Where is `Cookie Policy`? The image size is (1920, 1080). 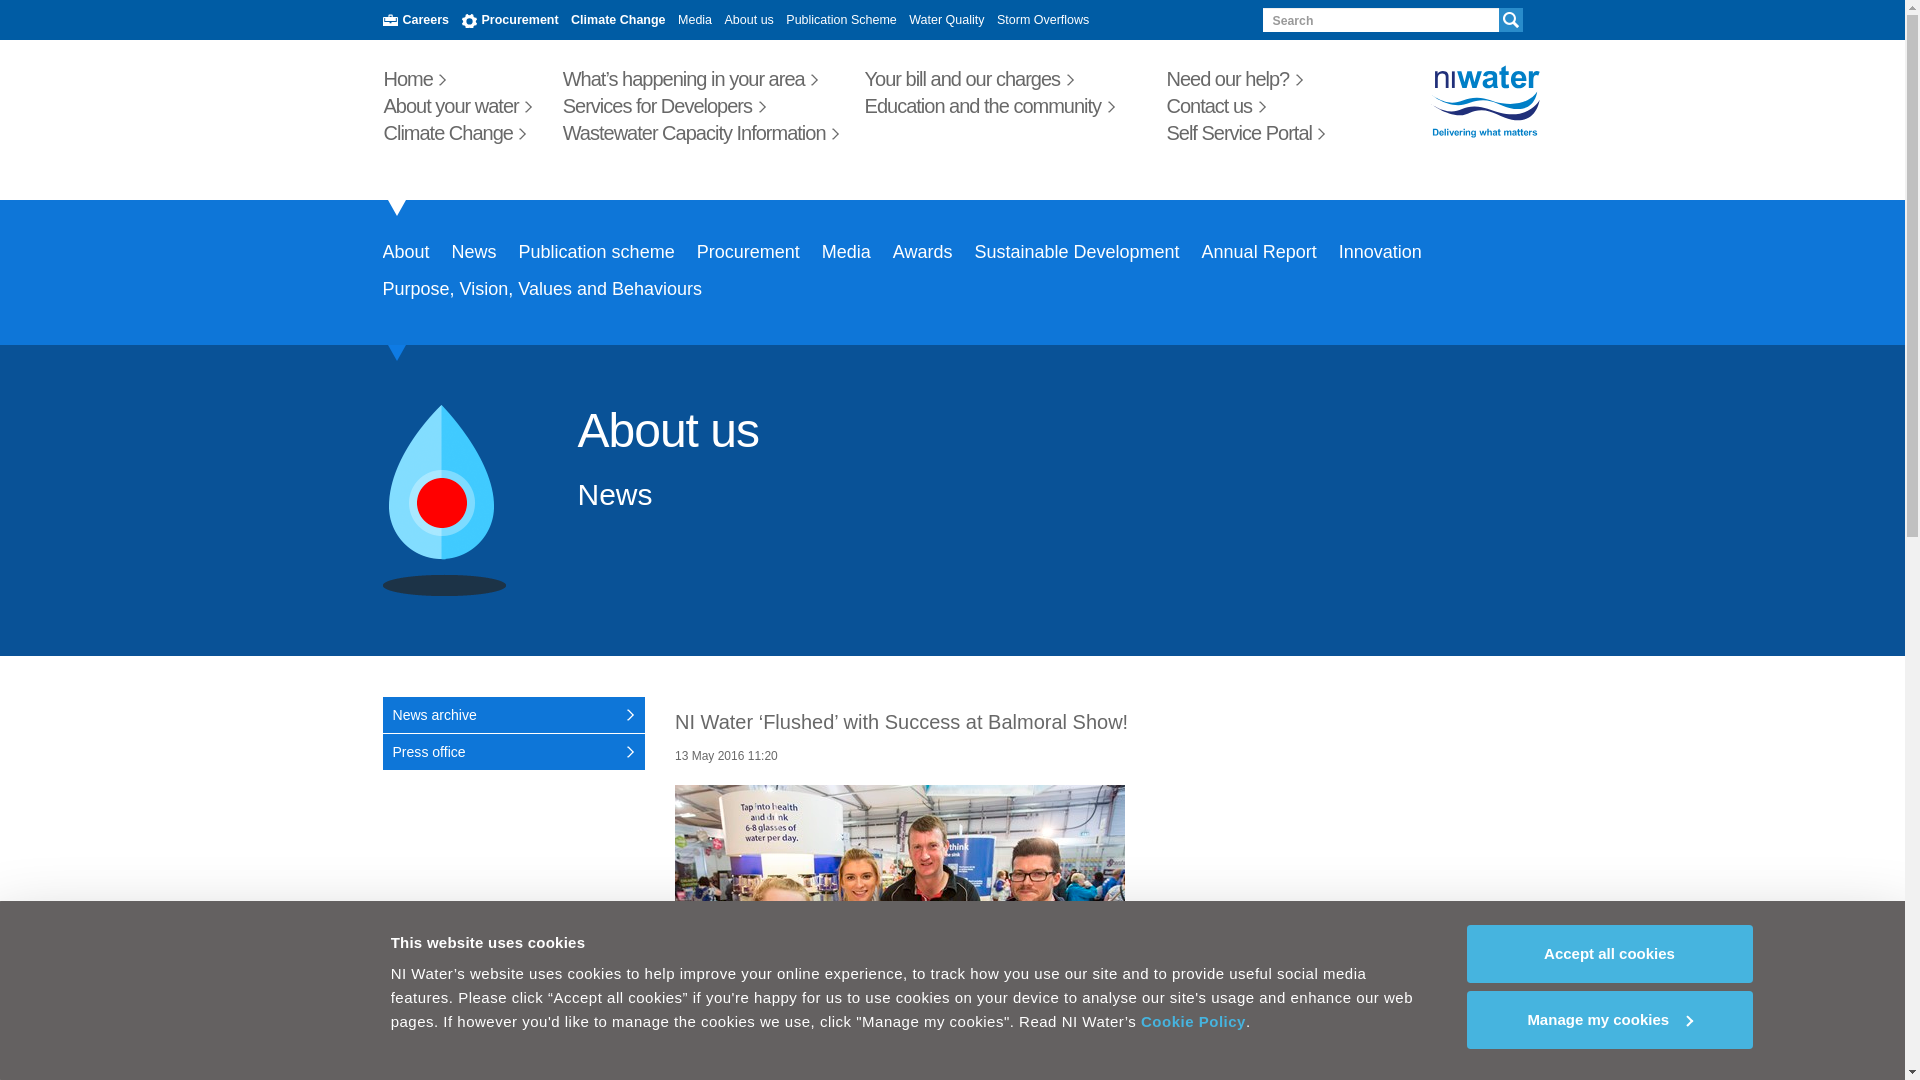
Cookie Policy is located at coordinates (1193, 1022).